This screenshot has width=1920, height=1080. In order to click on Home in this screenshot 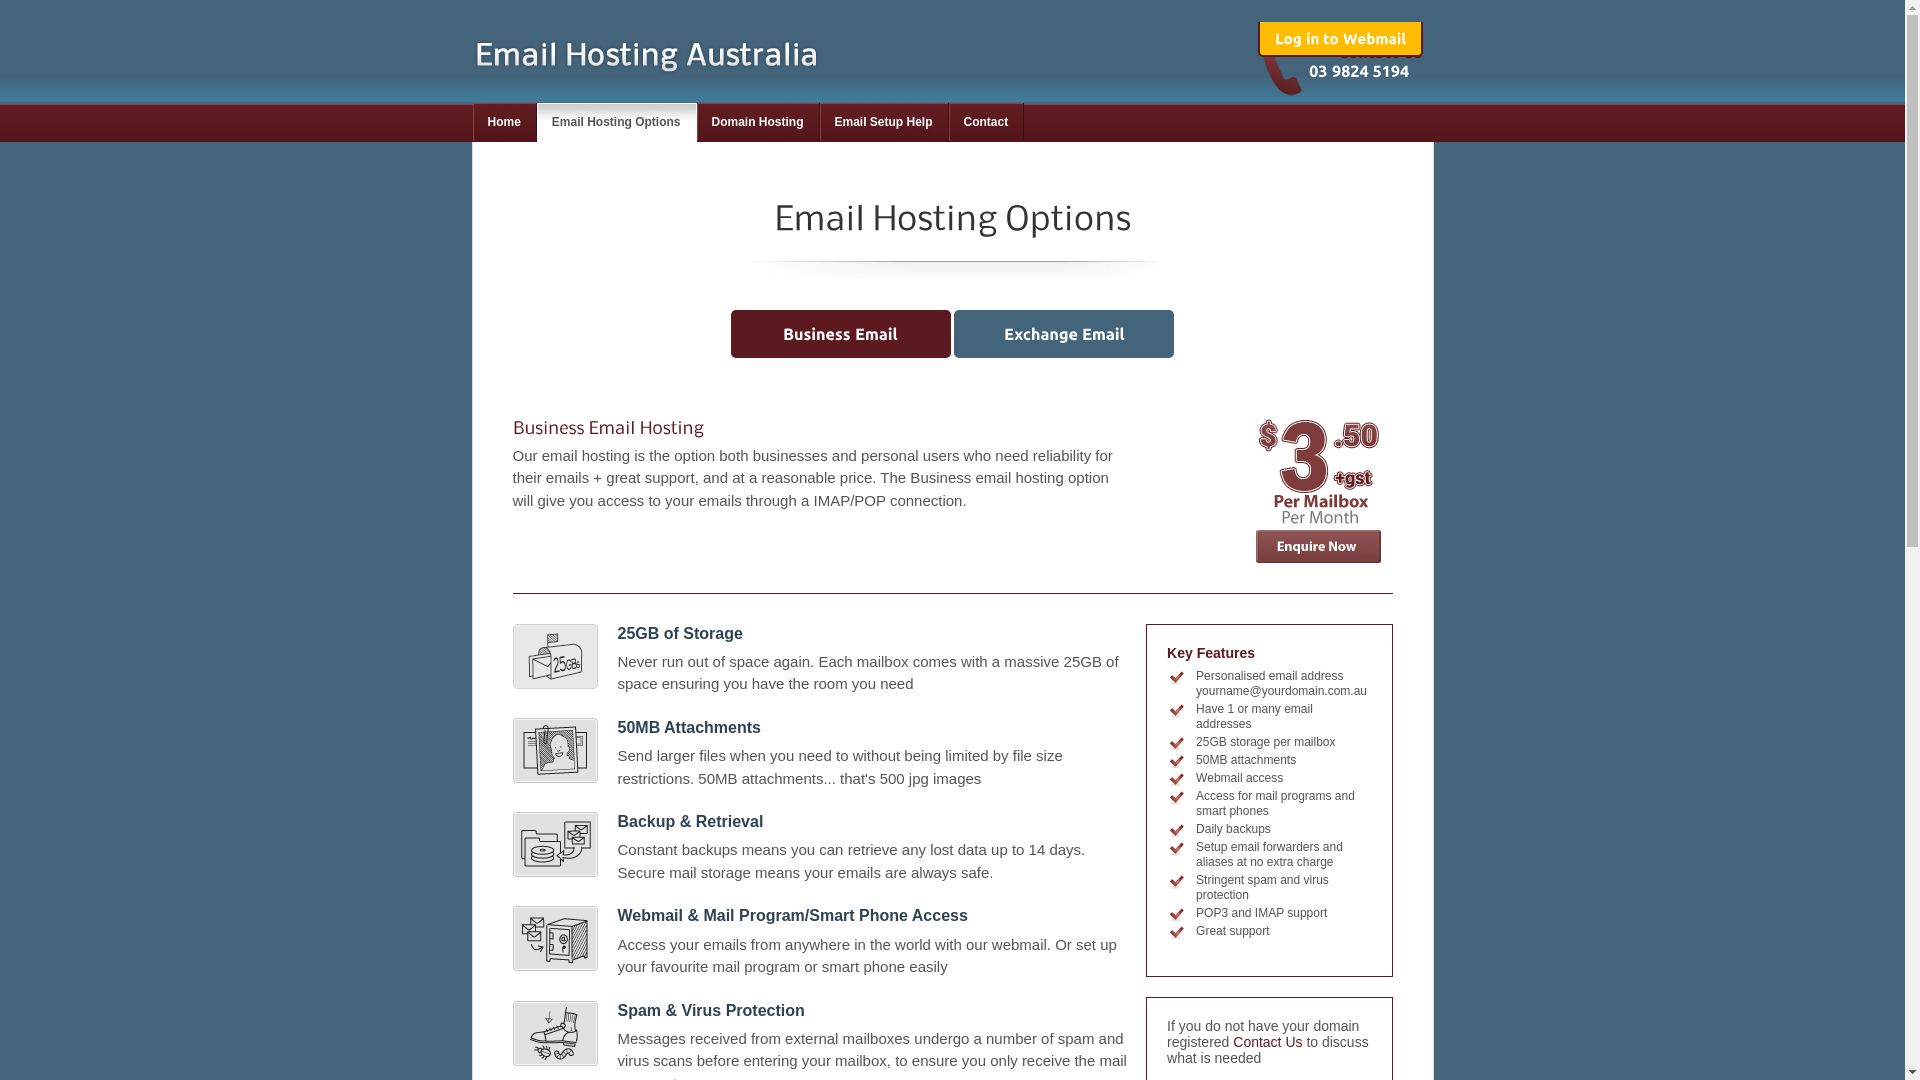, I will do `click(504, 122)`.